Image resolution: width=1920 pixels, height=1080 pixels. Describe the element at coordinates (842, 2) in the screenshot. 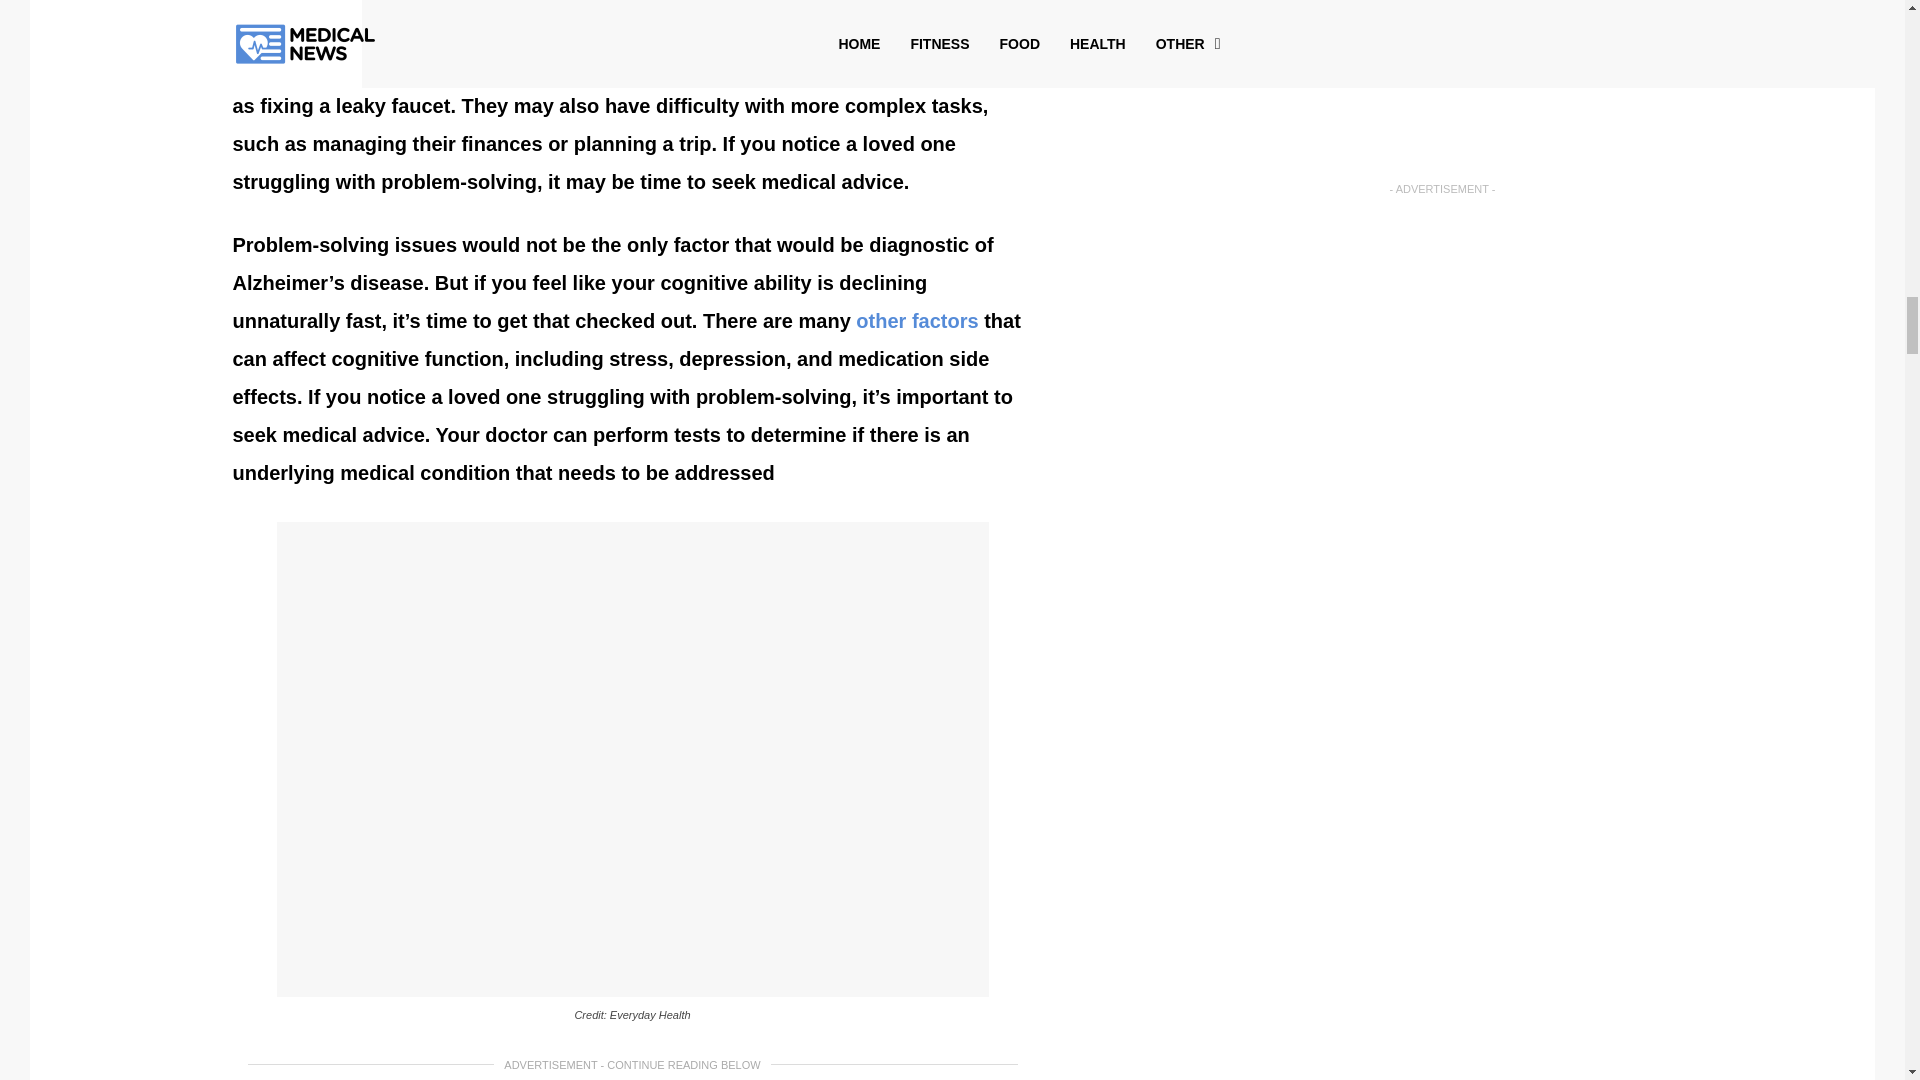

I see `think logically` at that location.